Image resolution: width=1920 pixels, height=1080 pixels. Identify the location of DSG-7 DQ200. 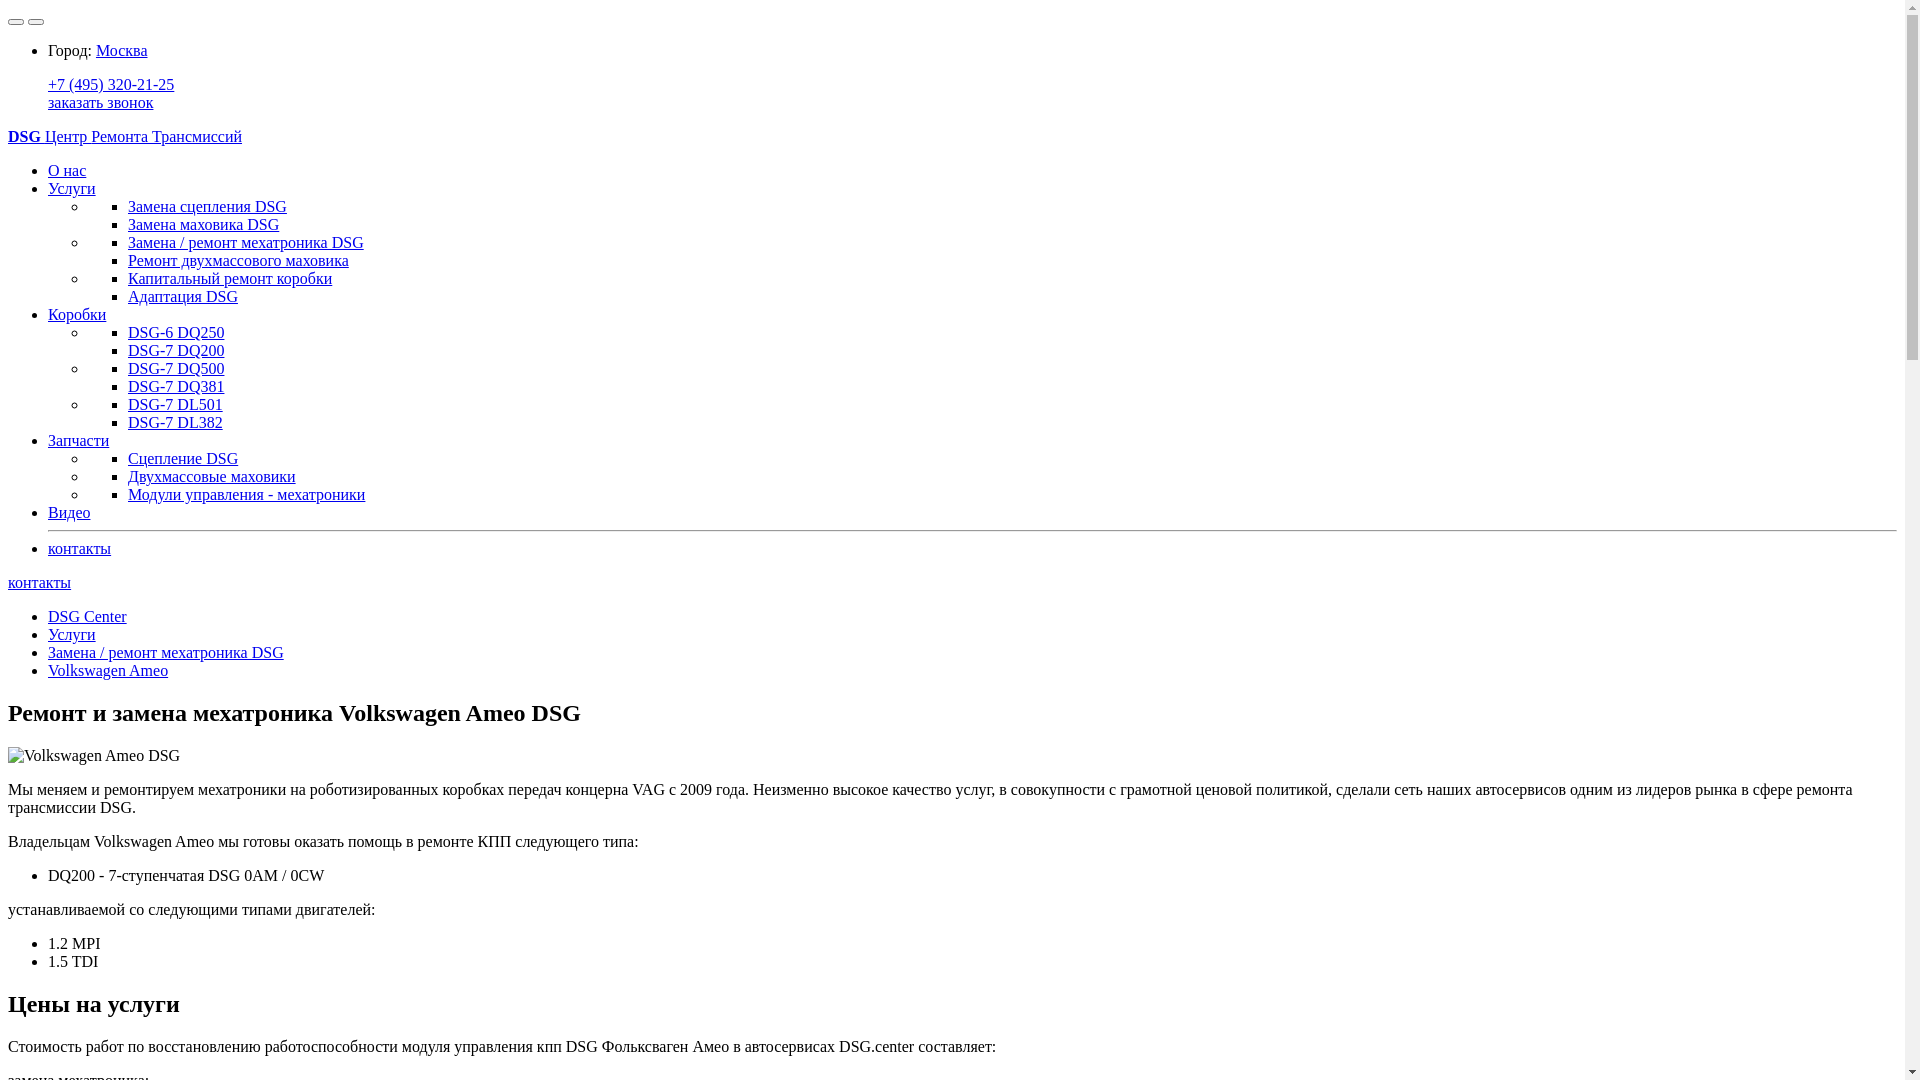
(176, 350).